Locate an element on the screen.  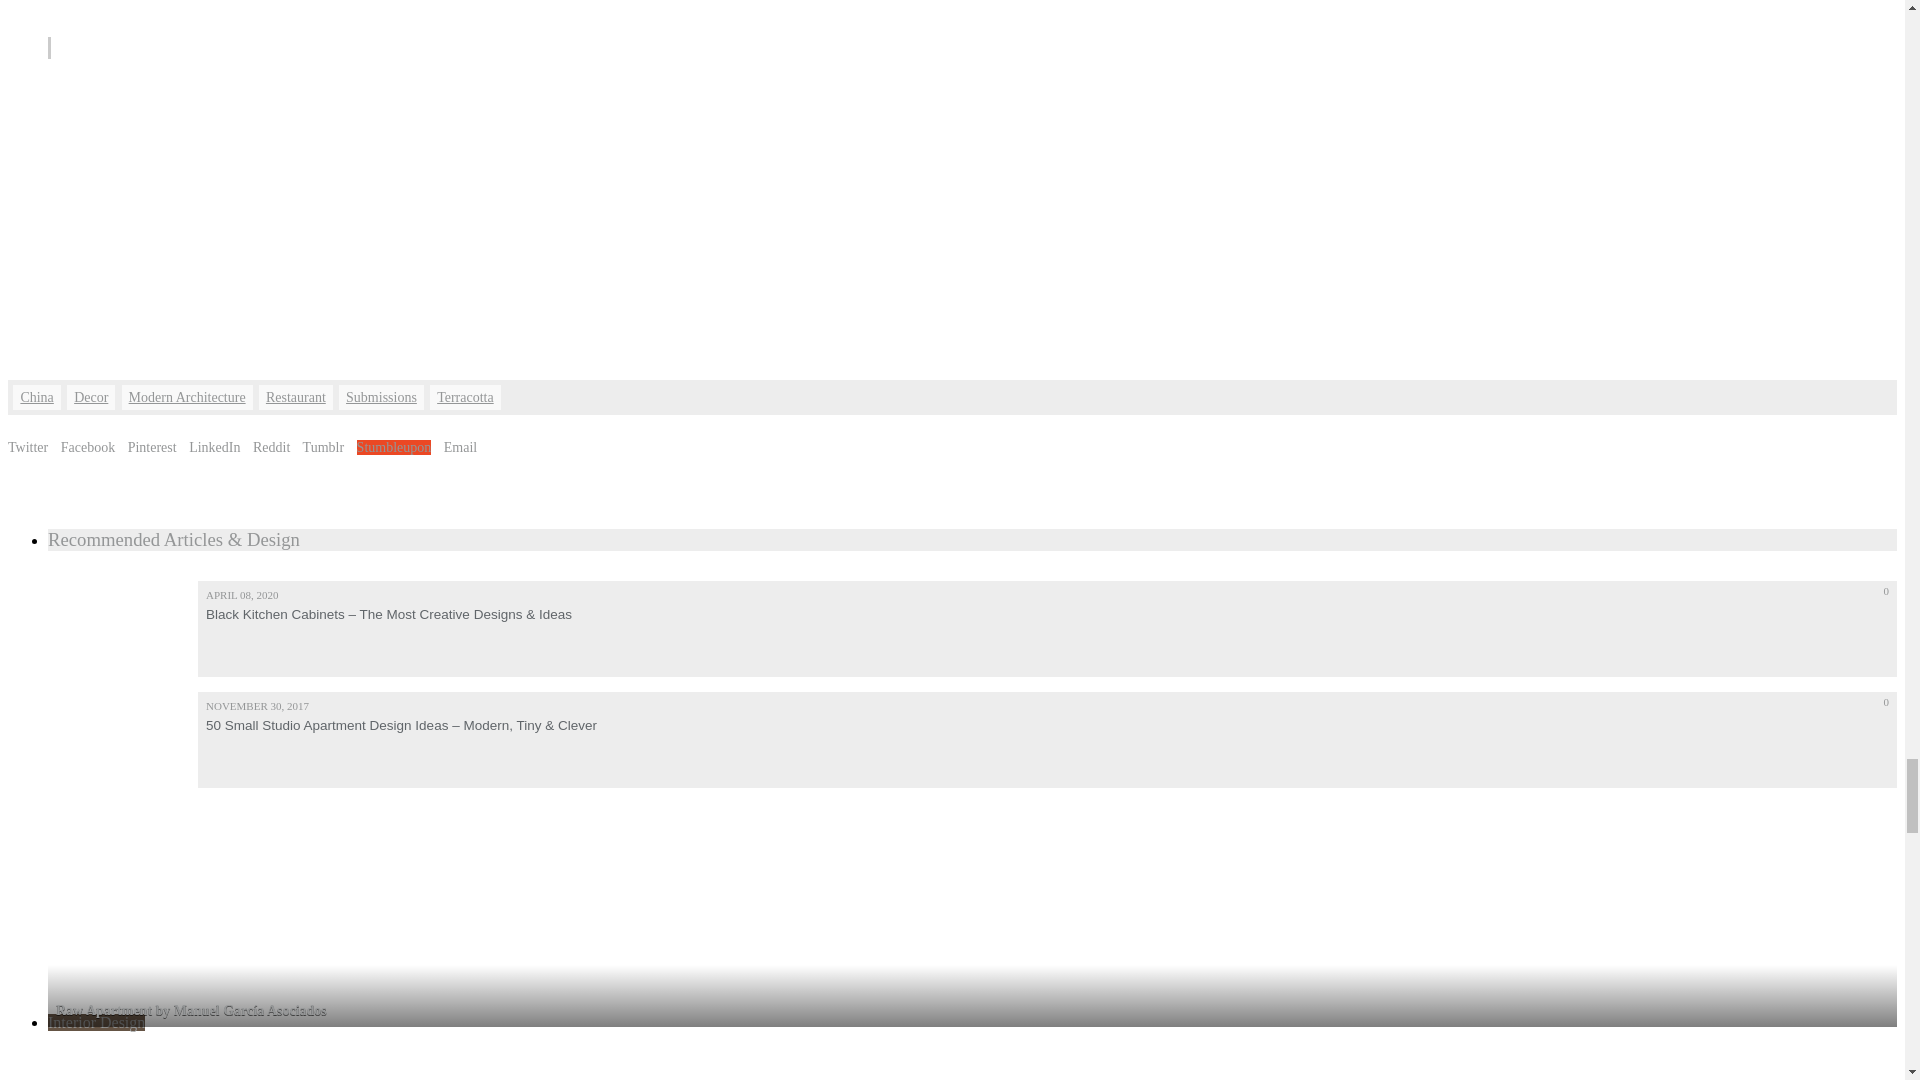
Submissions is located at coordinates (382, 398).